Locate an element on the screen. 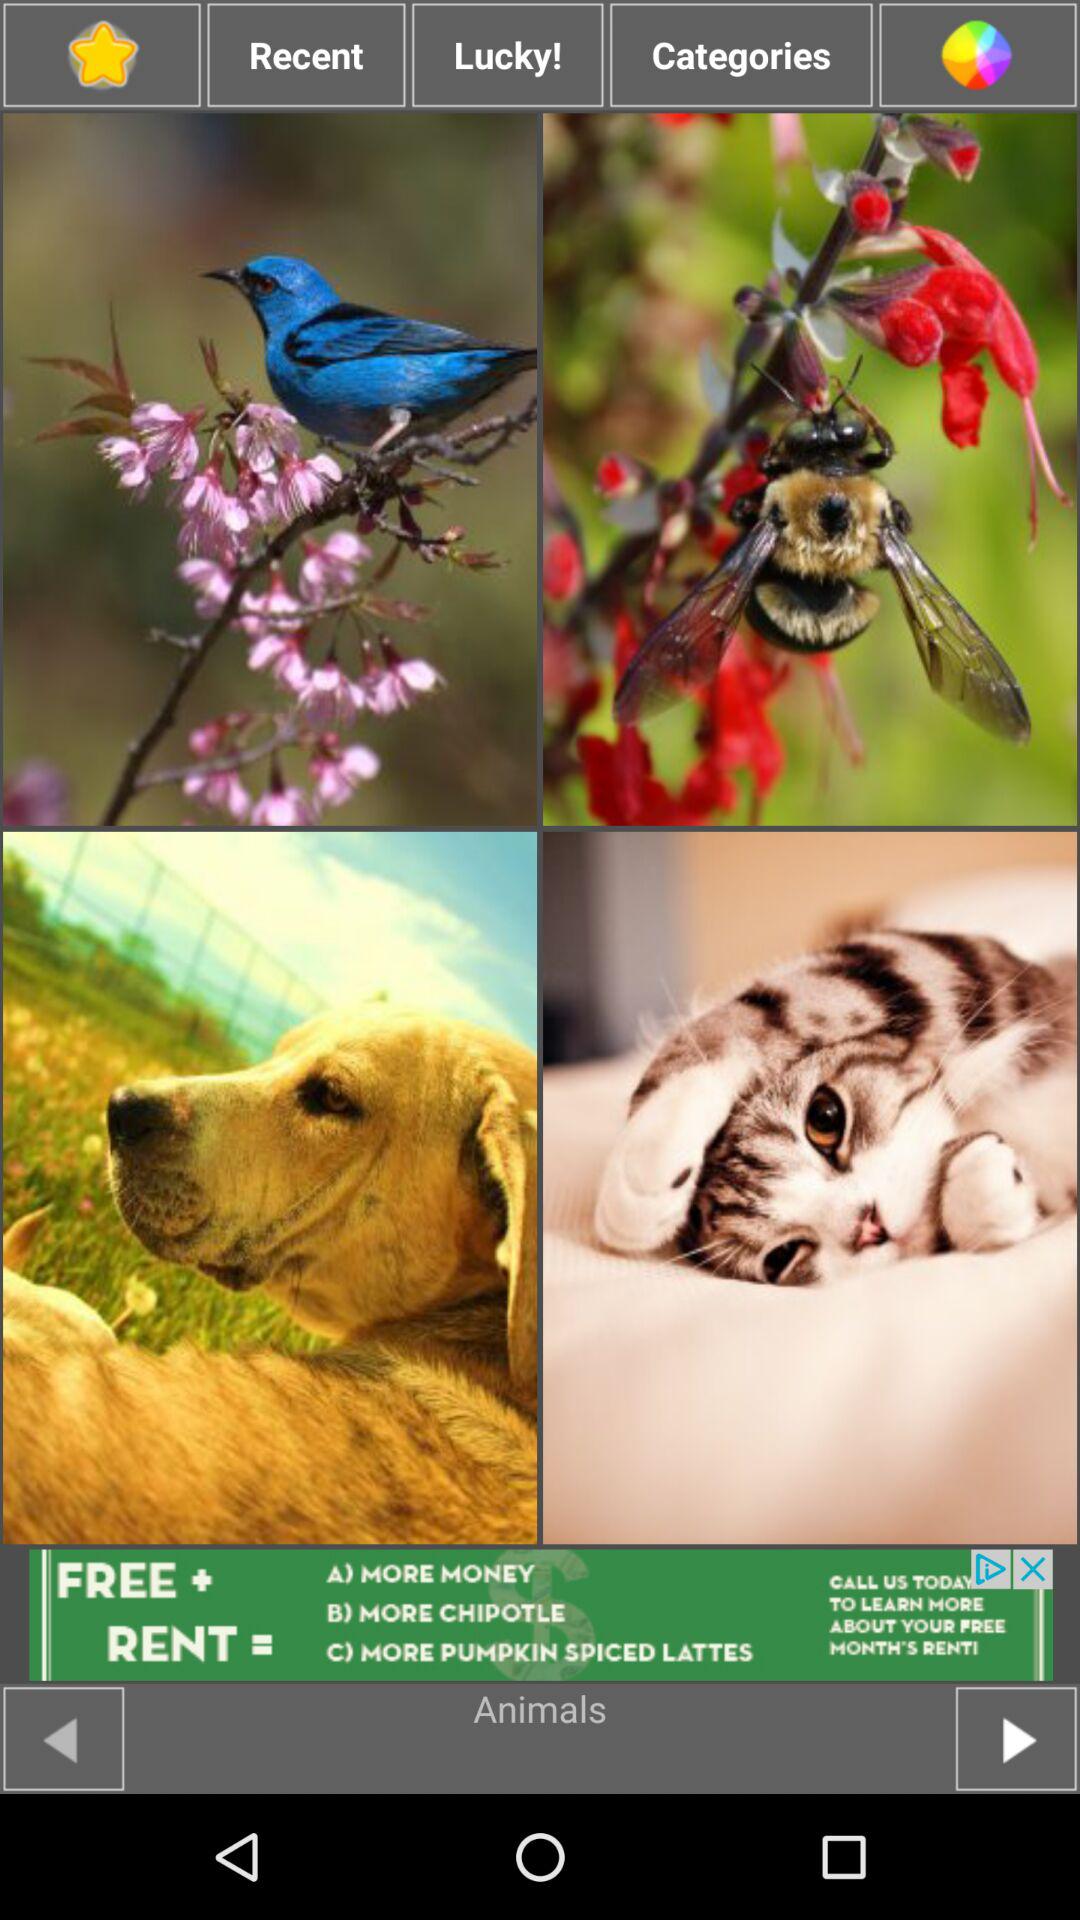  go back is located at coordinates (64, 1738).